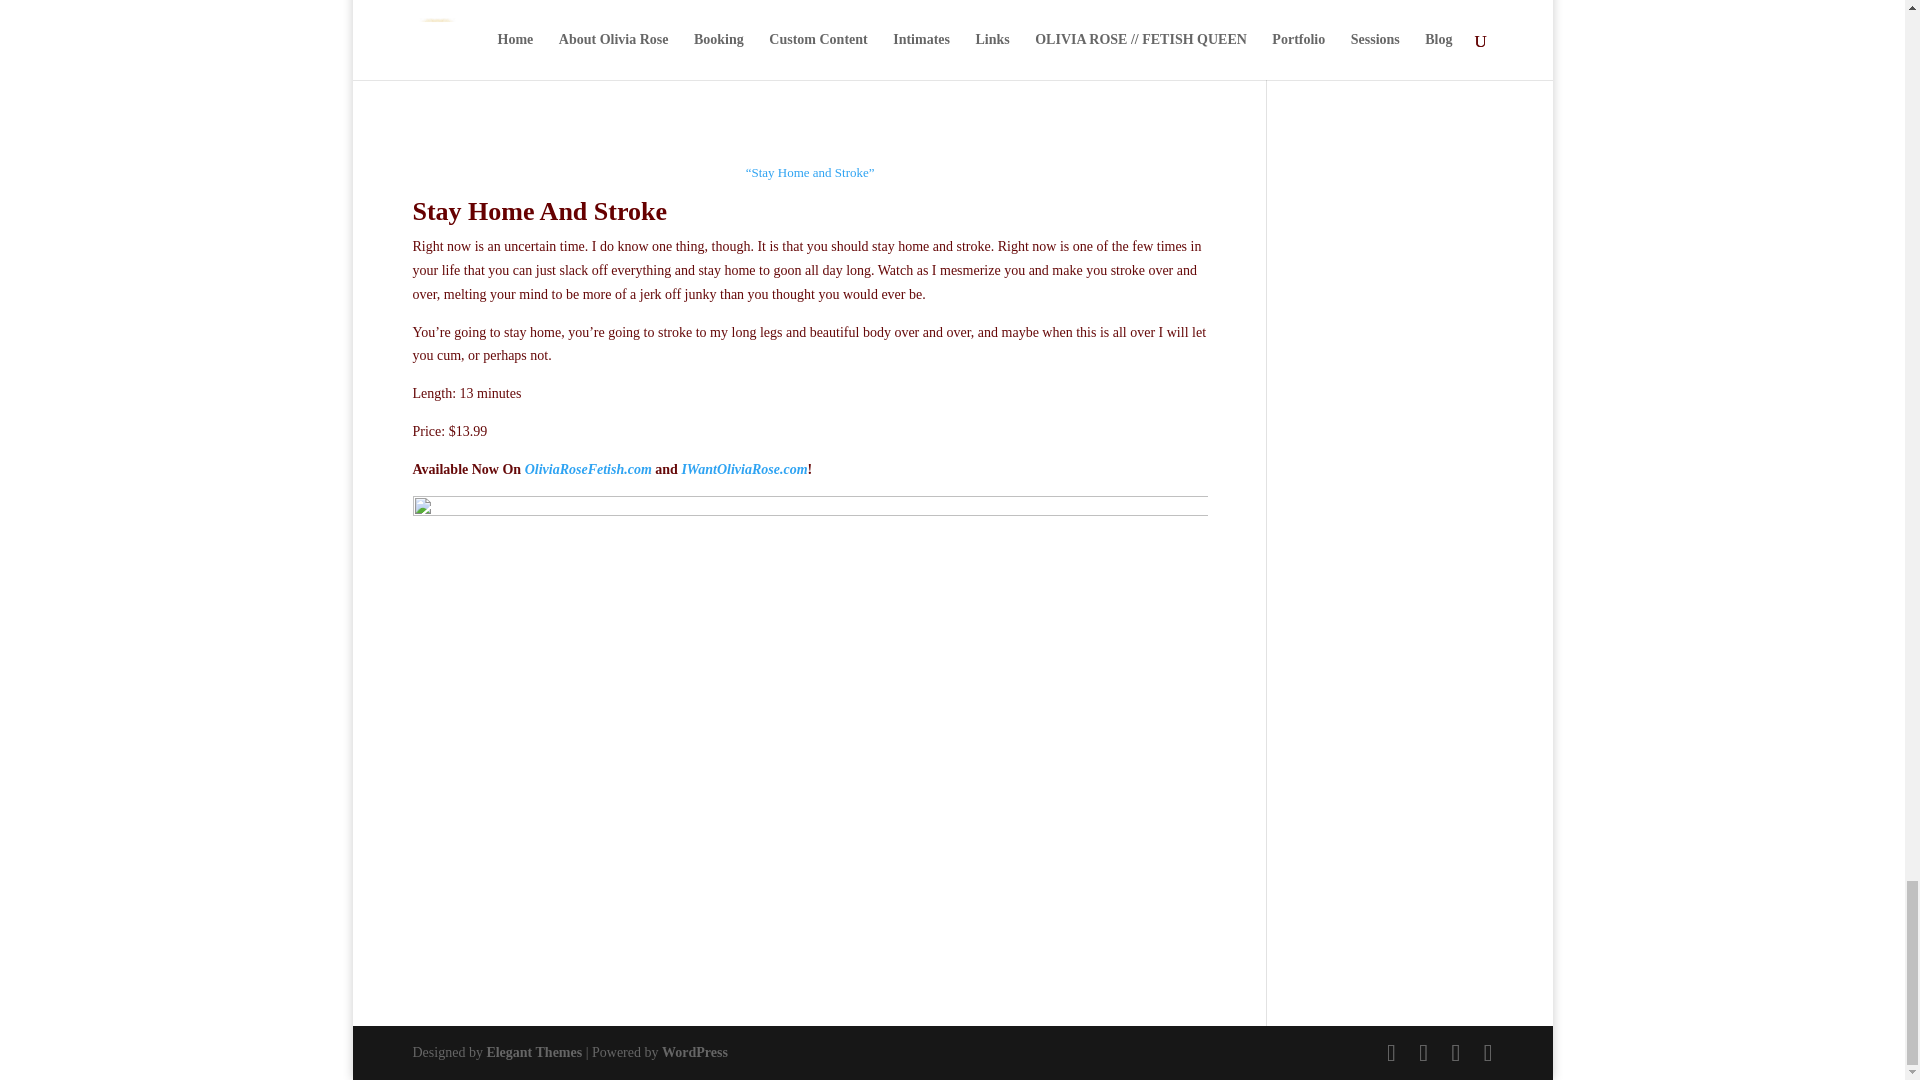 This screenshot has width=1920, height=1080. What do you see at coordinates (744, 470) in the screenshot?
I see `IWantOliviaRose.com` at bounding box center [744, 470].